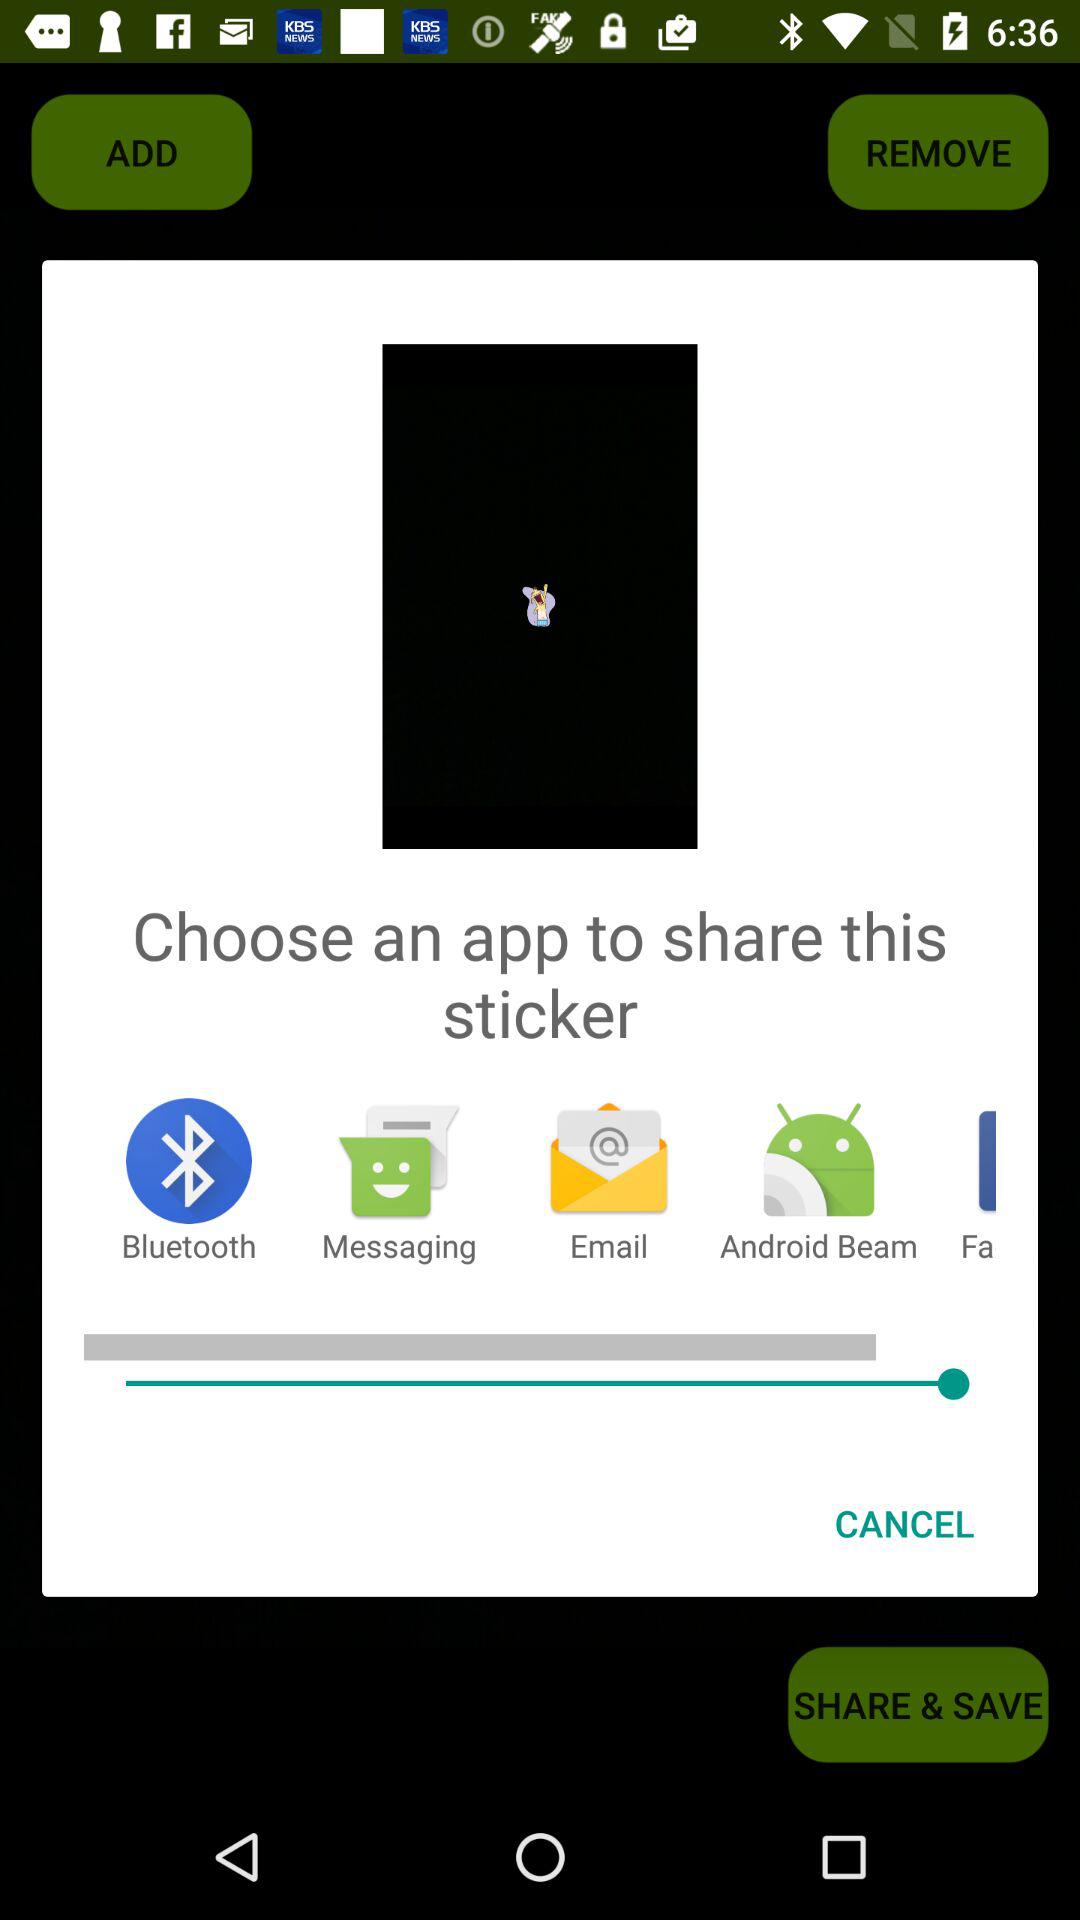  What do you see at coordinates (904, 1523) in the screenshot?
I see `jump until cancel item` at bounding box center [904, 1523].